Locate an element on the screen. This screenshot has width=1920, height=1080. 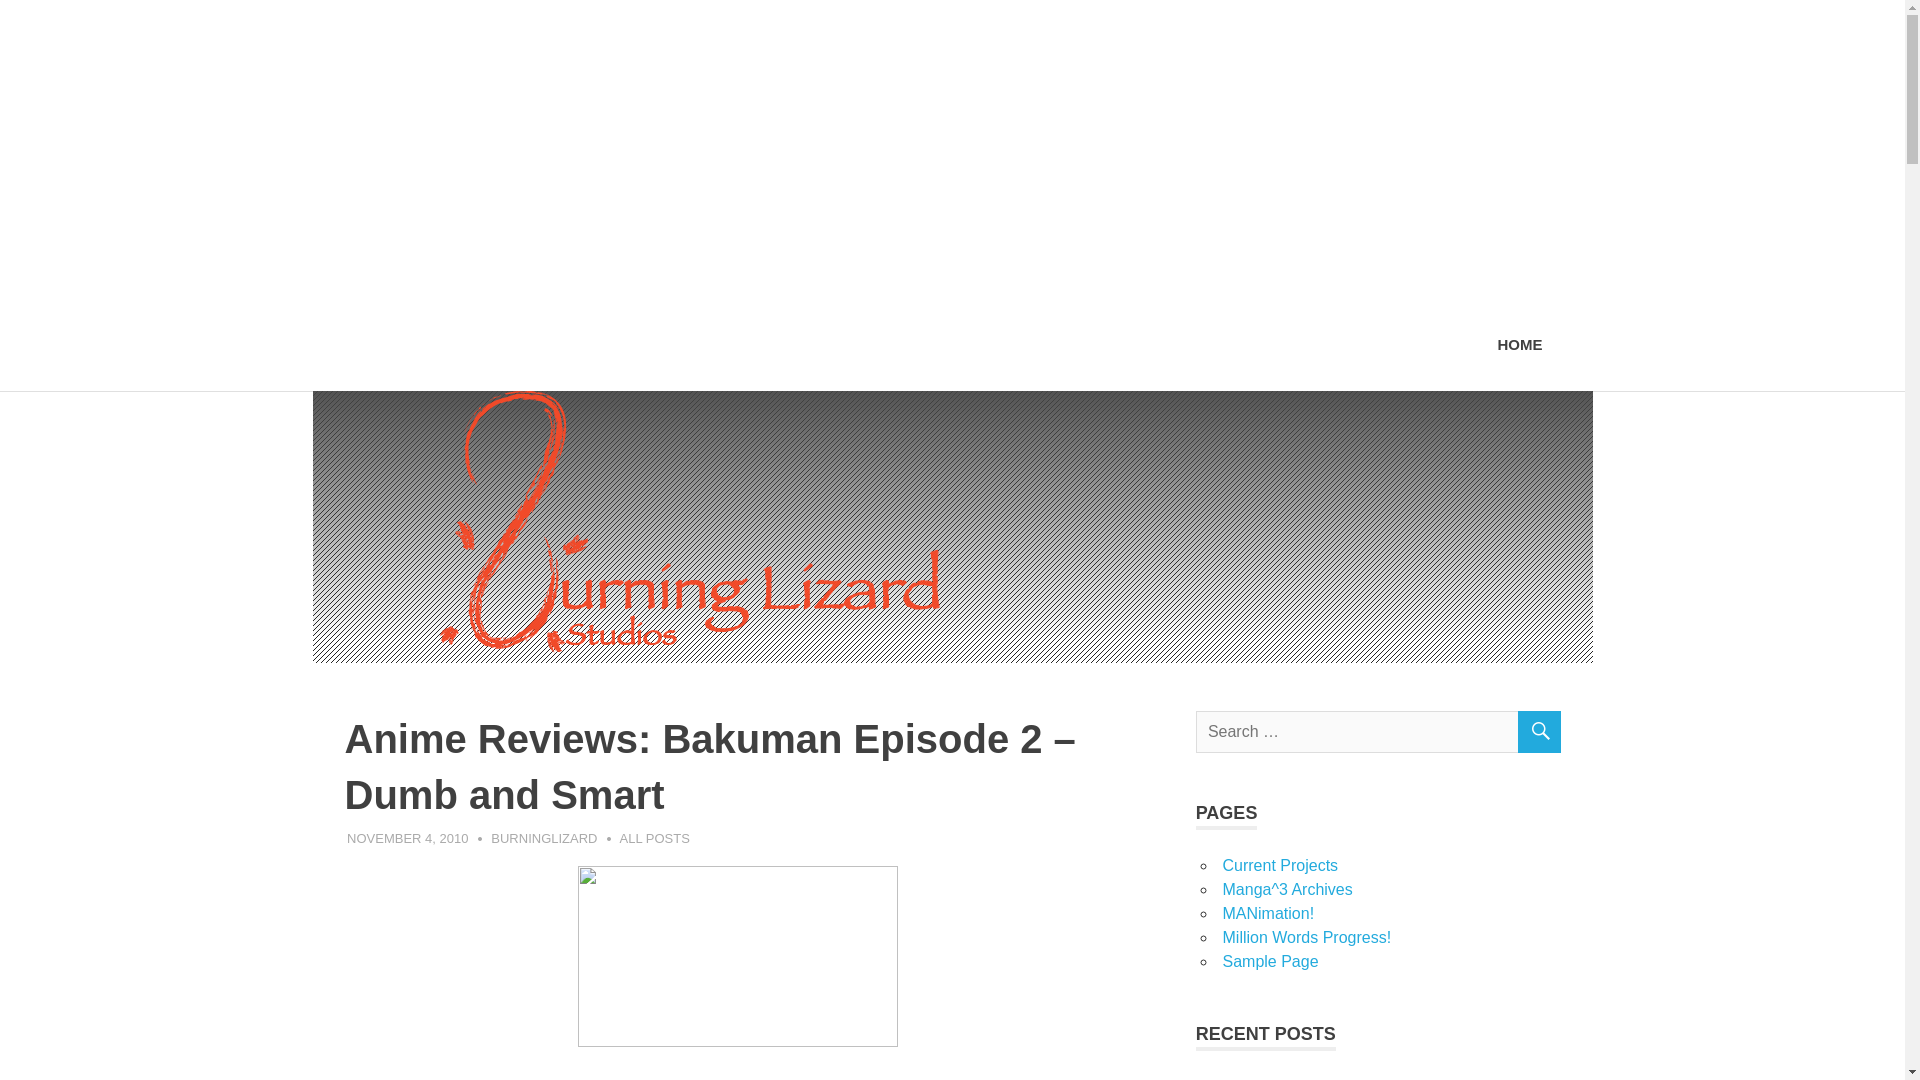
Million Words Progress! is located at coordinates (1306, 937).